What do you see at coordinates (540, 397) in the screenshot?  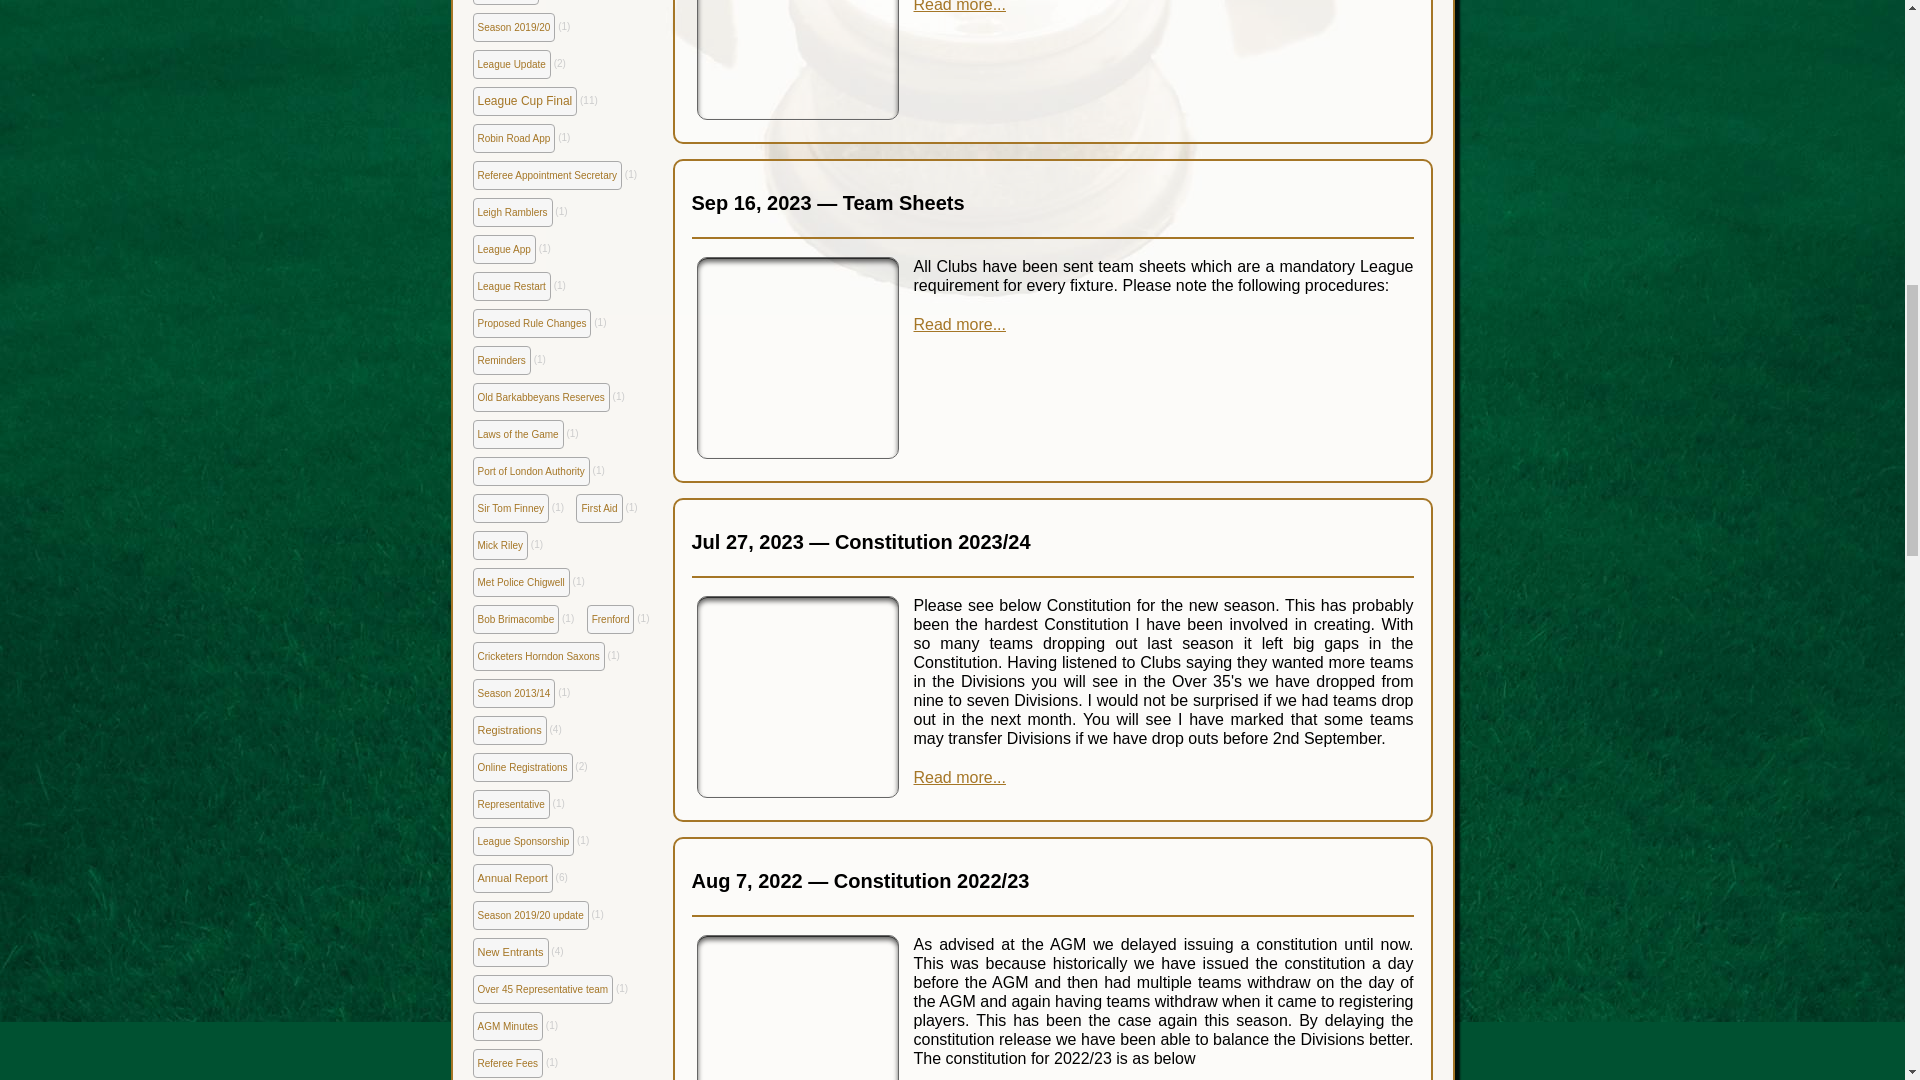 I see `Old Barkabbeyans Reserves` at bounding box center [540, 397].